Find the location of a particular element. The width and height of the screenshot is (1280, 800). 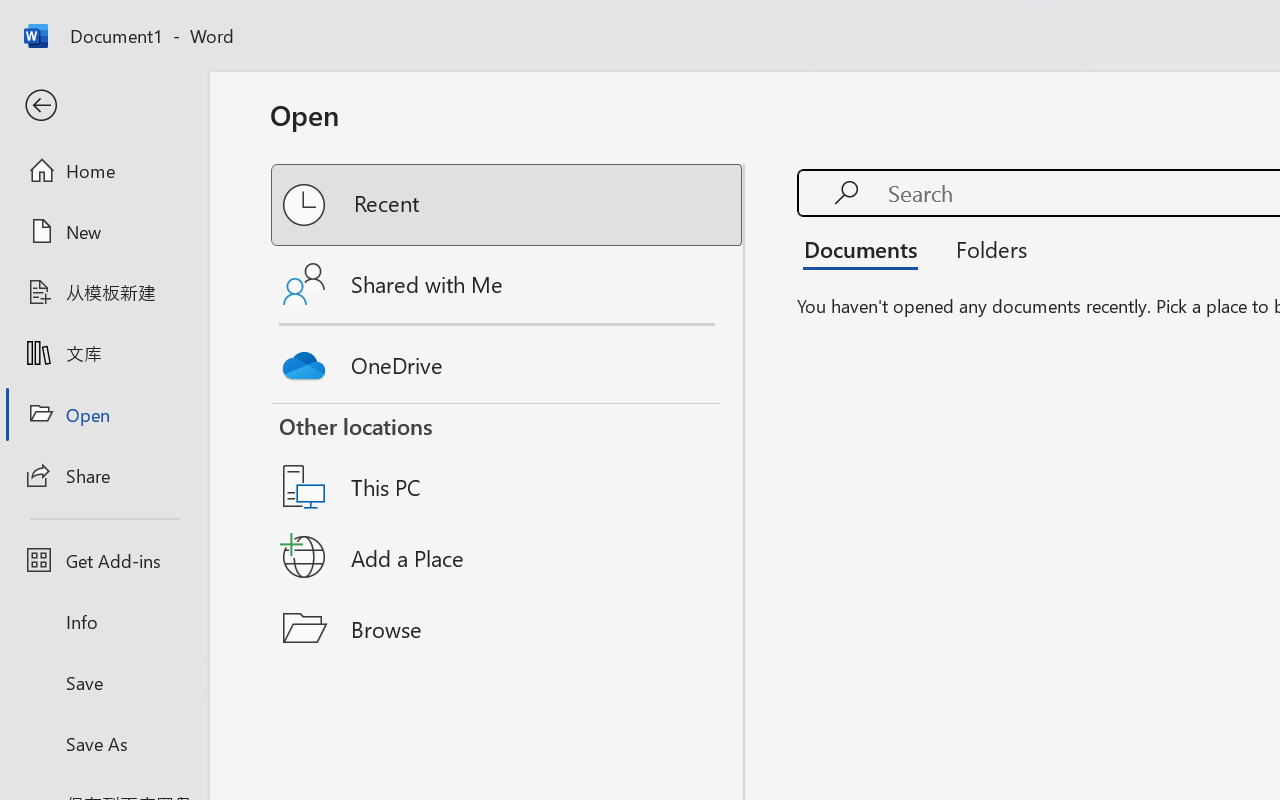

Recent is located at coordinates (508, 205).